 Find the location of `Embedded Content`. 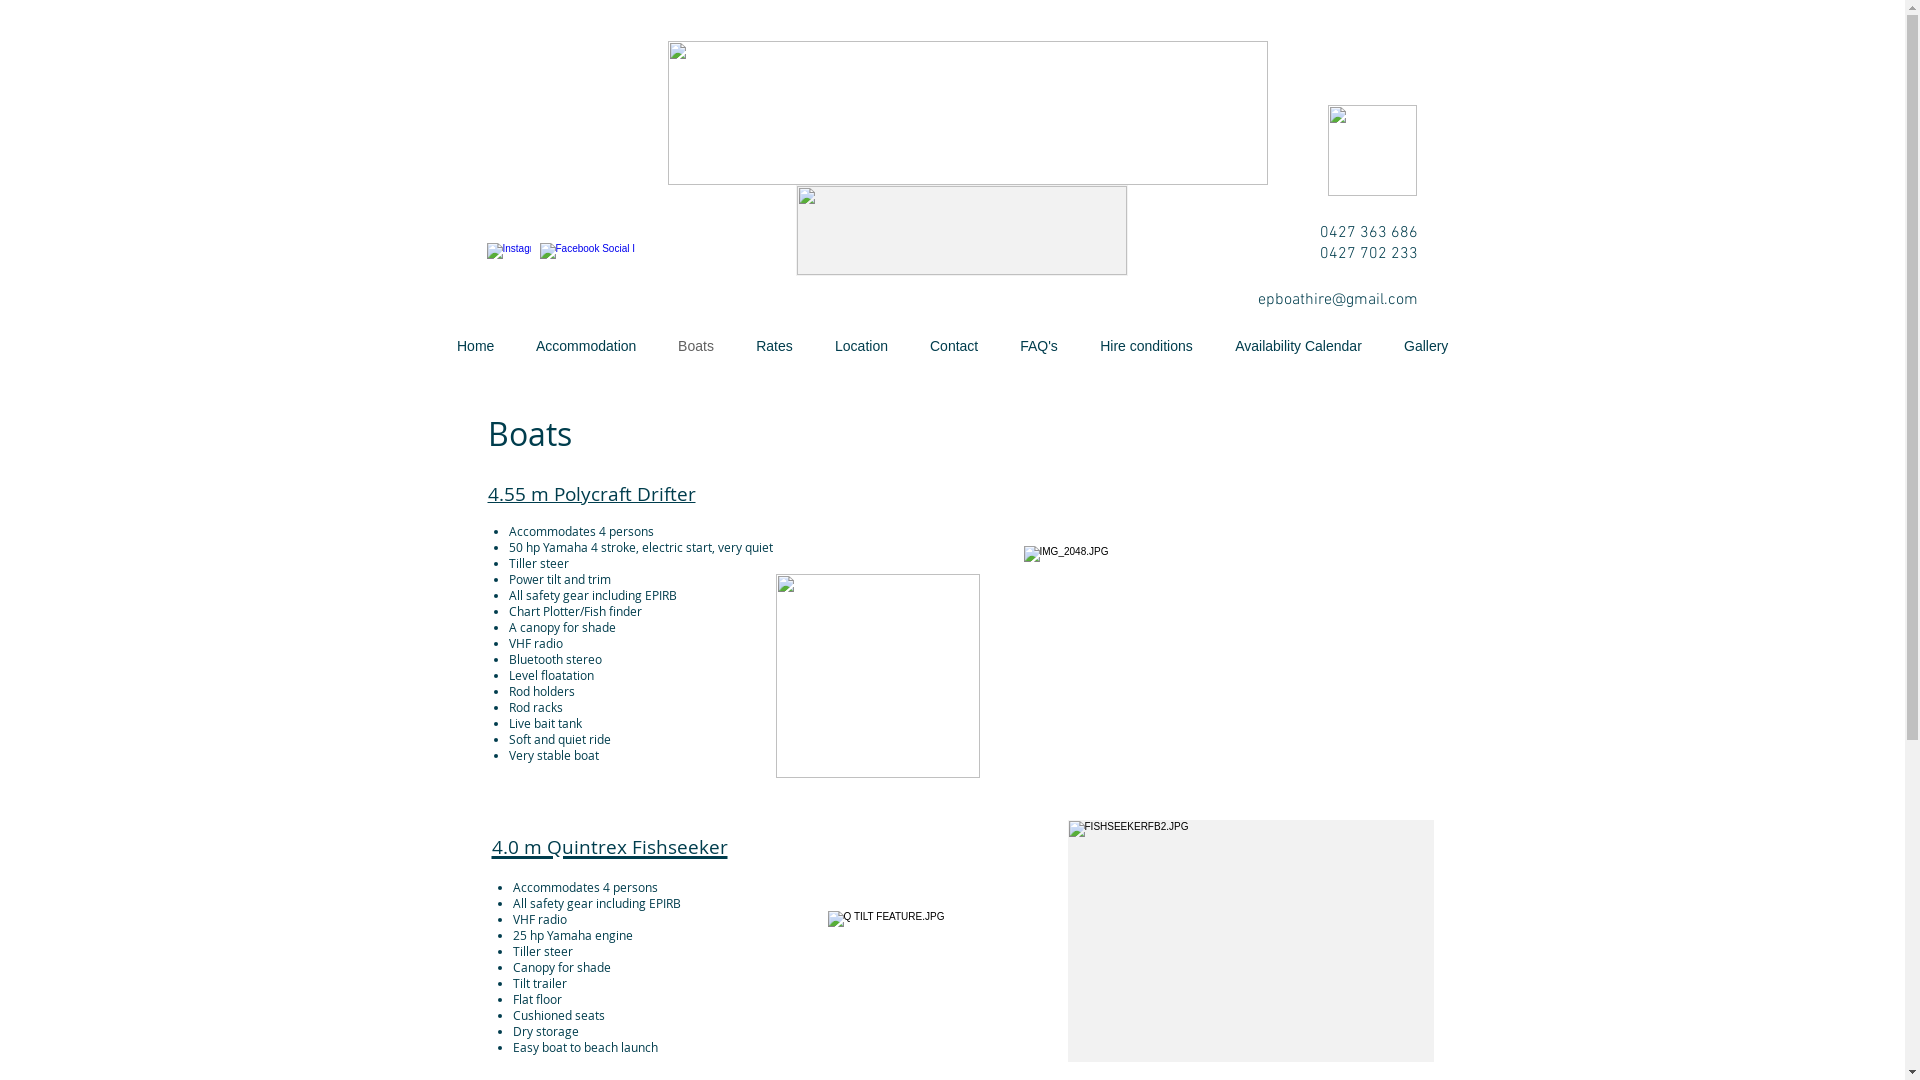

Embedded Content is located at coordinates (563, 146).